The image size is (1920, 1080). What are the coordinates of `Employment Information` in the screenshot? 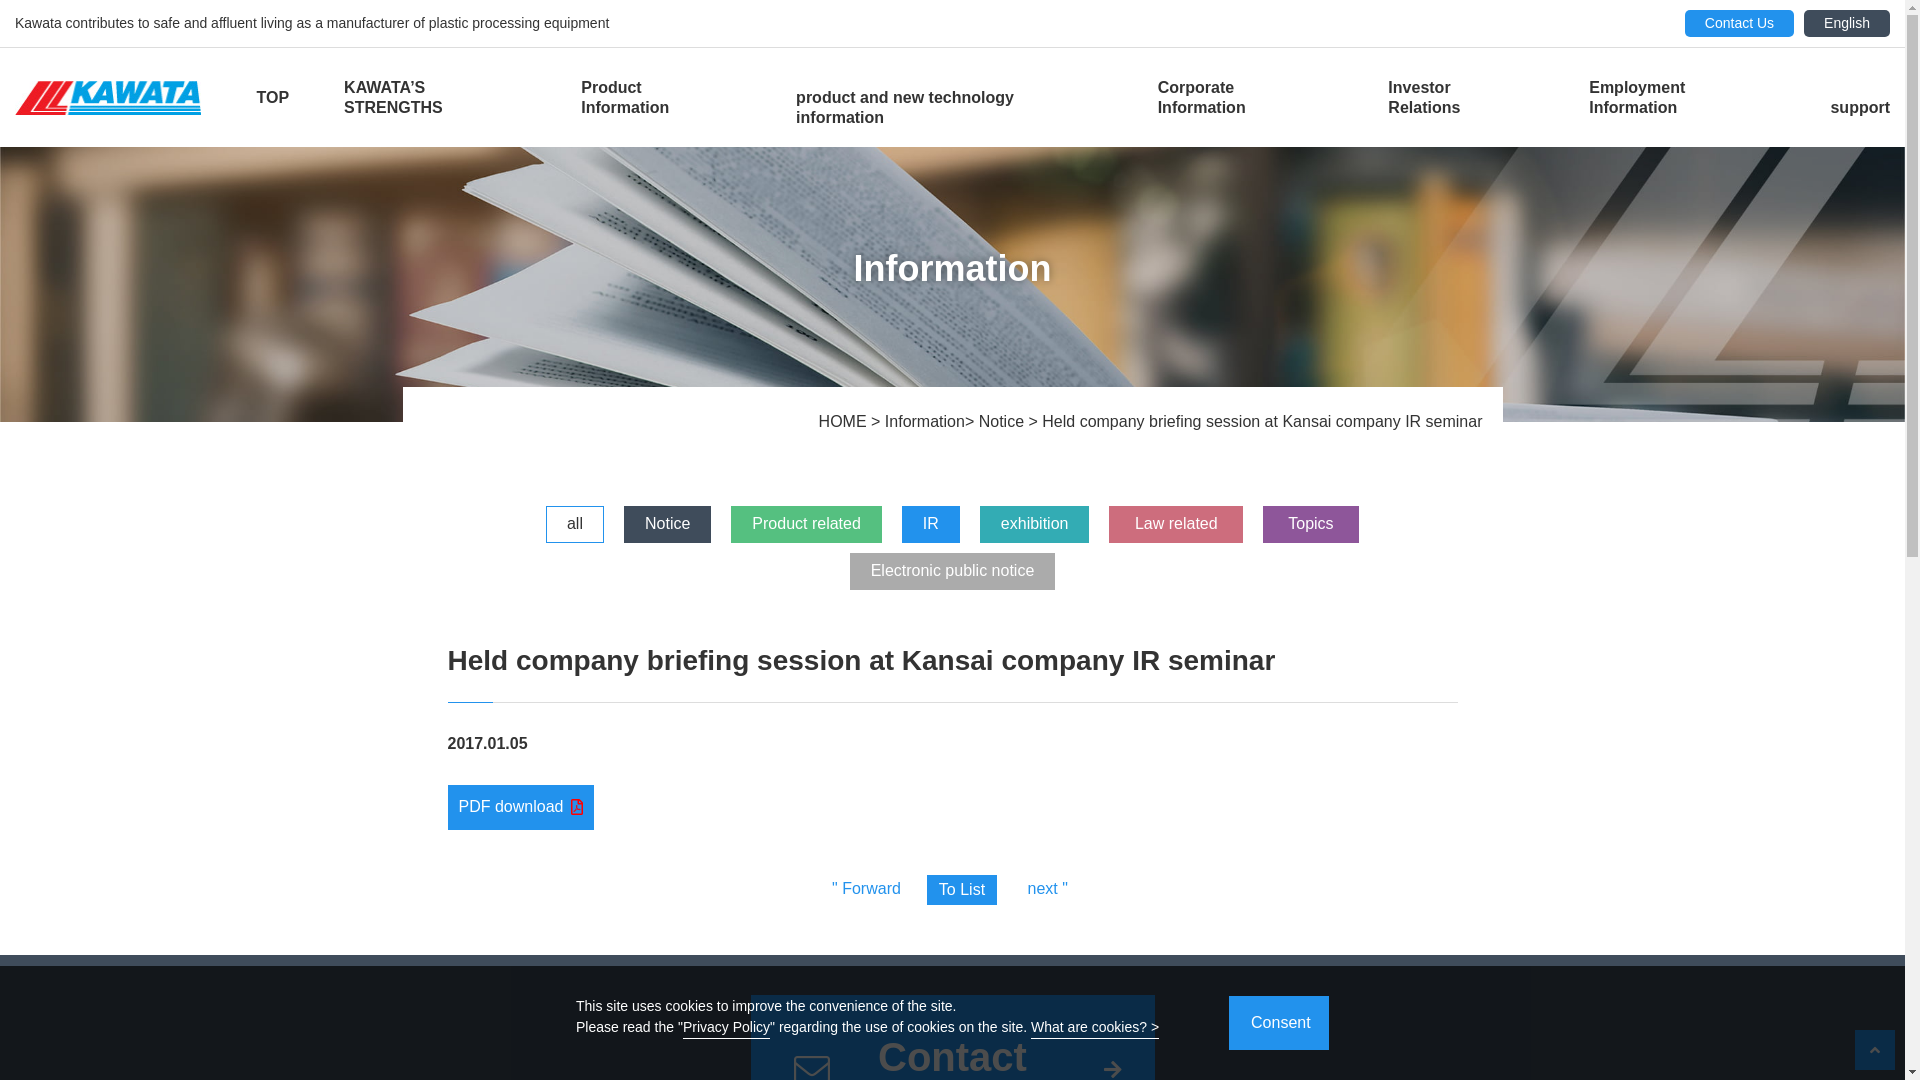 It's located at (1682, 97).